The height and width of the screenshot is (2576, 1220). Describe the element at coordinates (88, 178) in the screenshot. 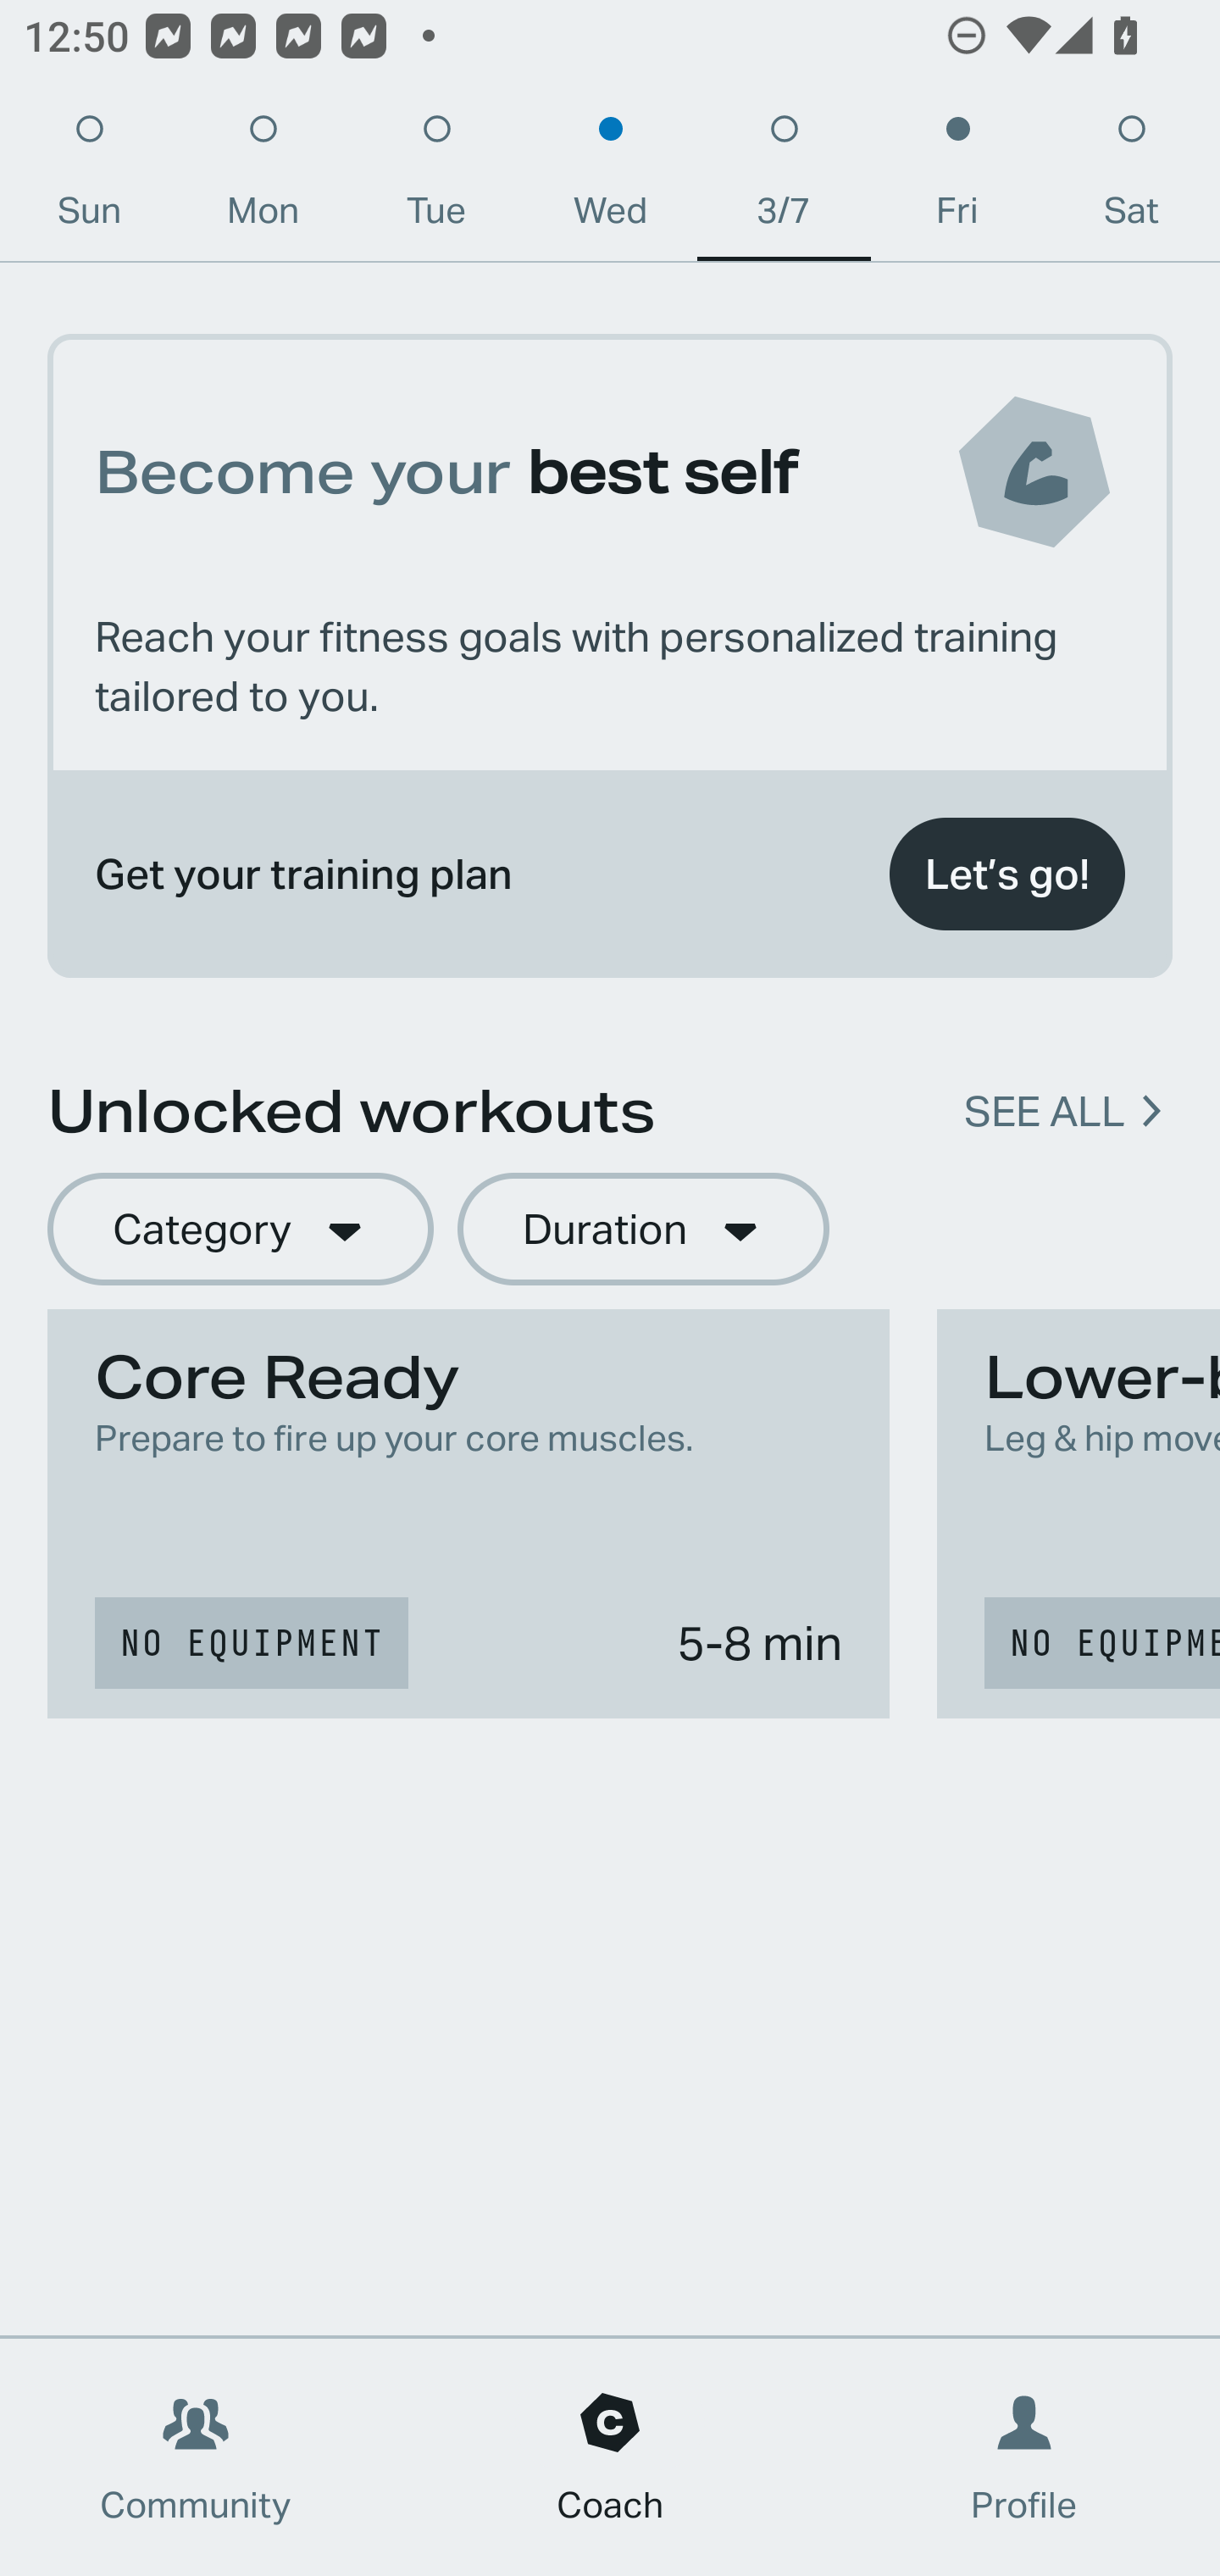

I see `Sun` at that location.